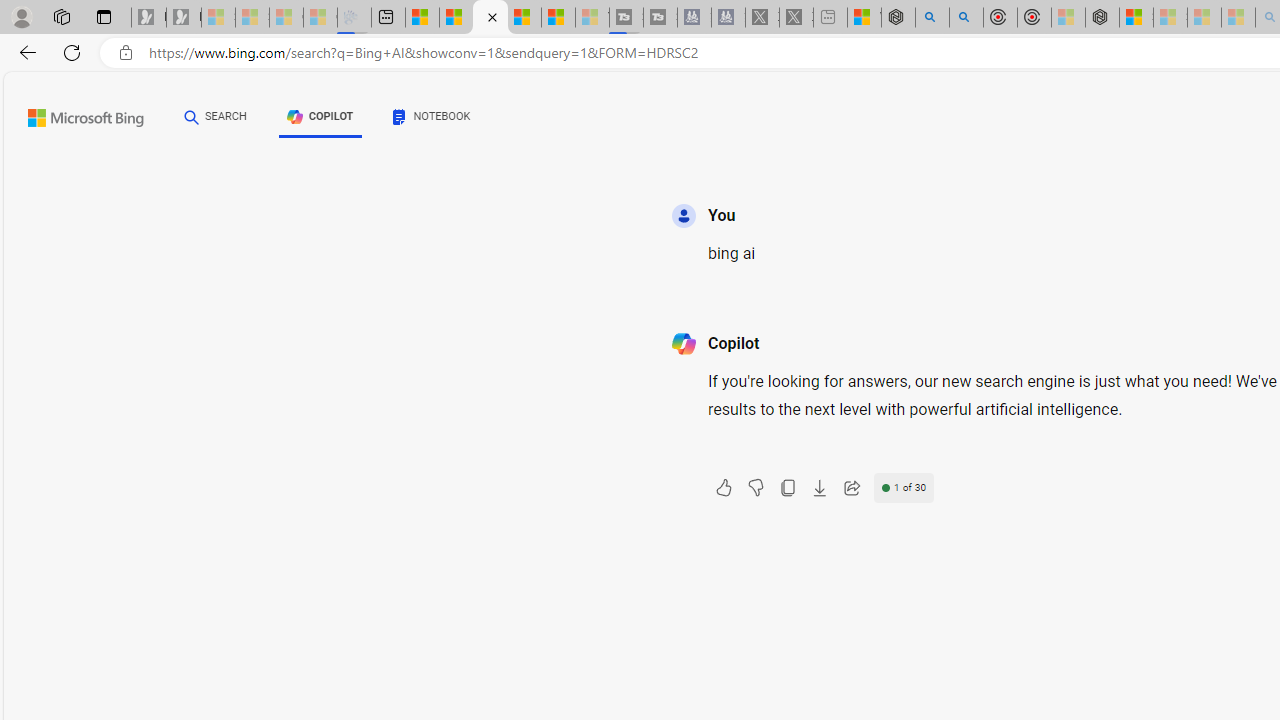  What do you see at coordinates (864, 18) in the screenshot?
I see `Wildlife - MSN` at bounding box center [864, 18].